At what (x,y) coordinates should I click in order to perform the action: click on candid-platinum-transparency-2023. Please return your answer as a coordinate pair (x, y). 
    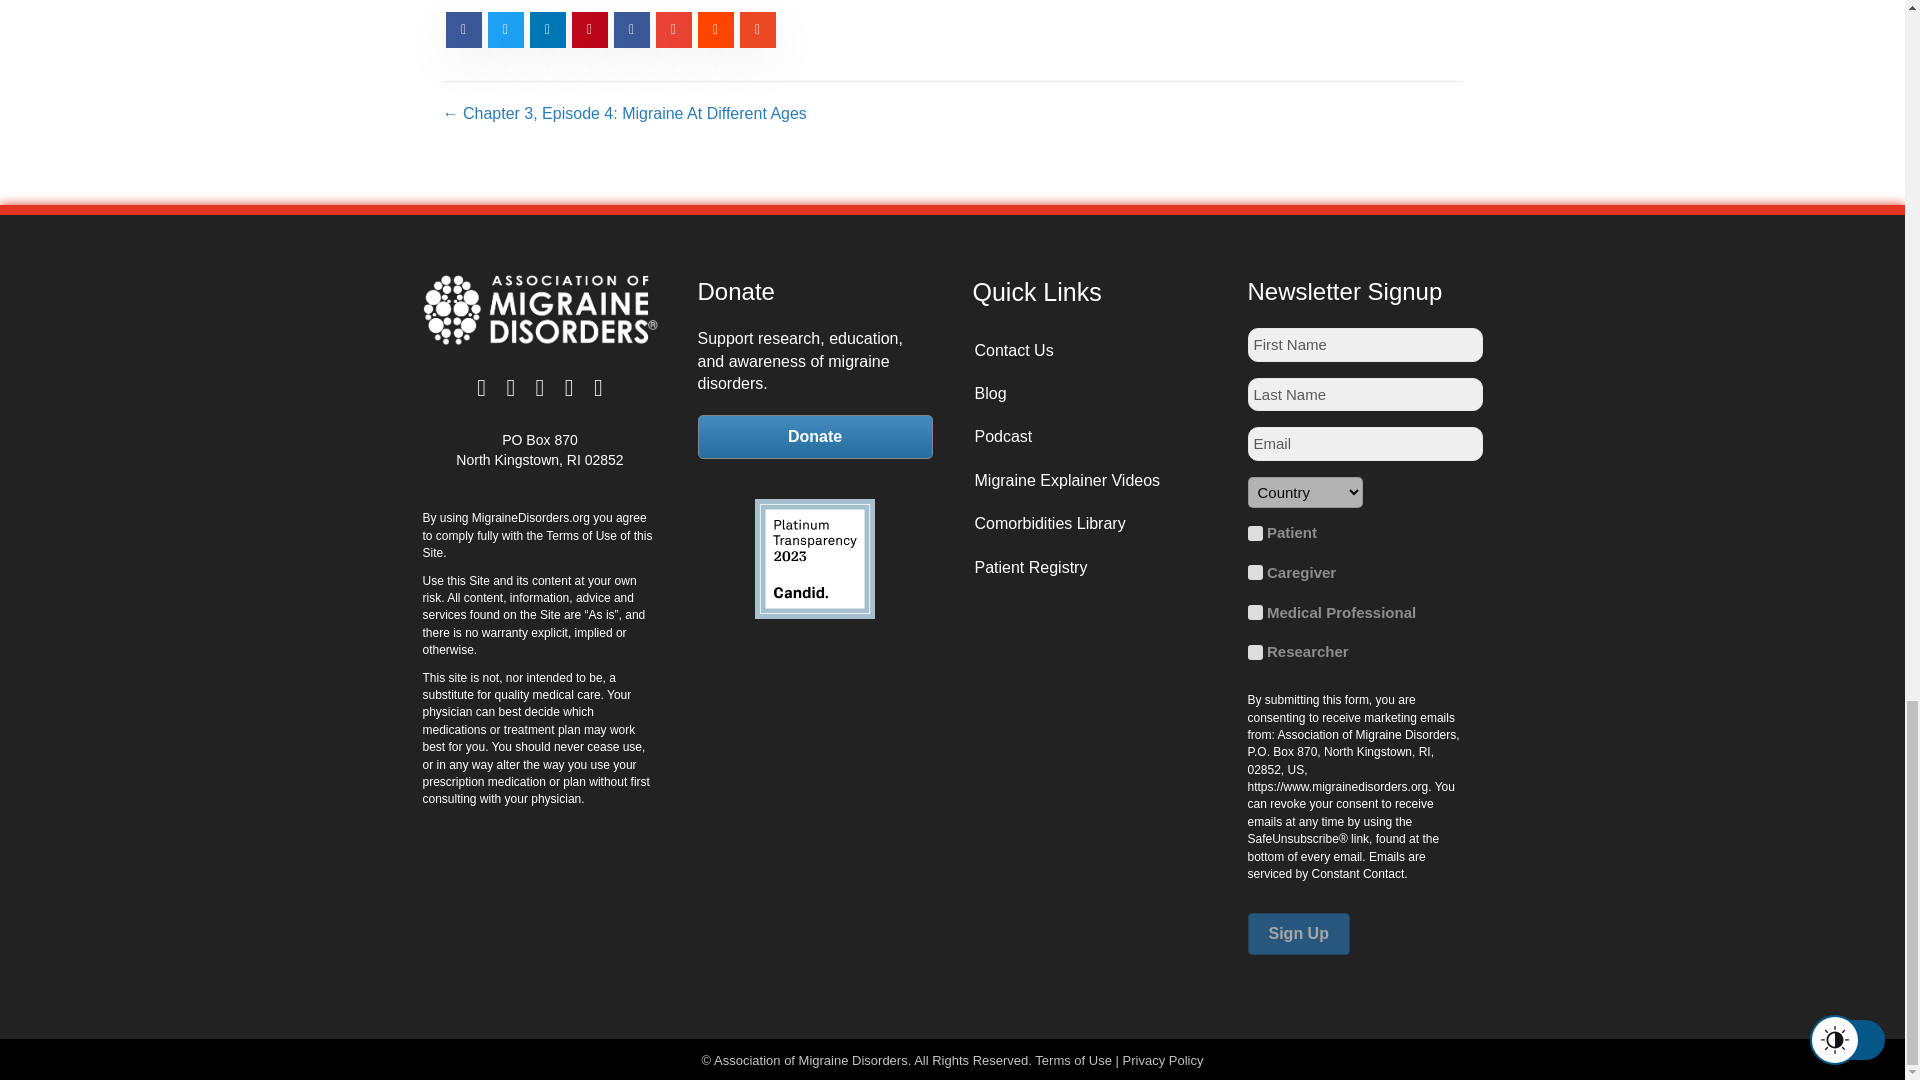
    Looking at the image, I should click on (814, 558).